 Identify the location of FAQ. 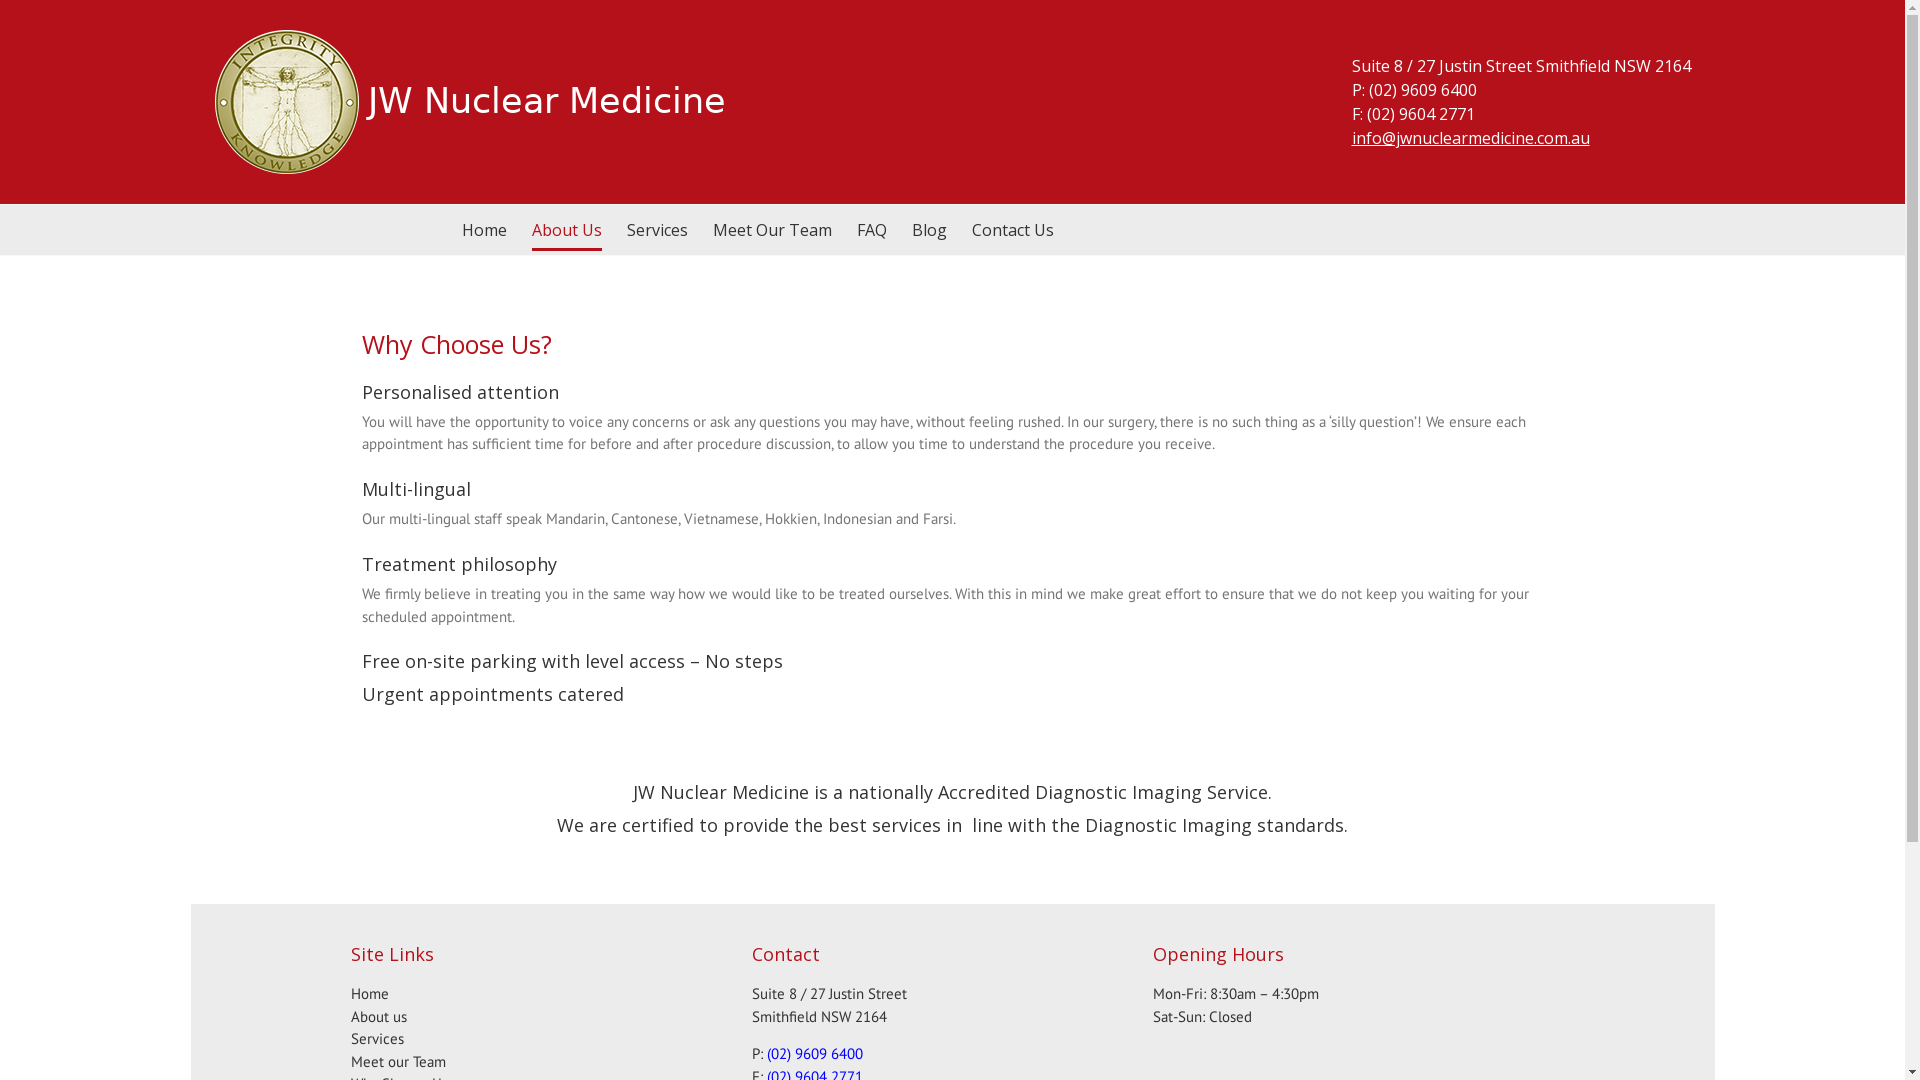
(872, 230).